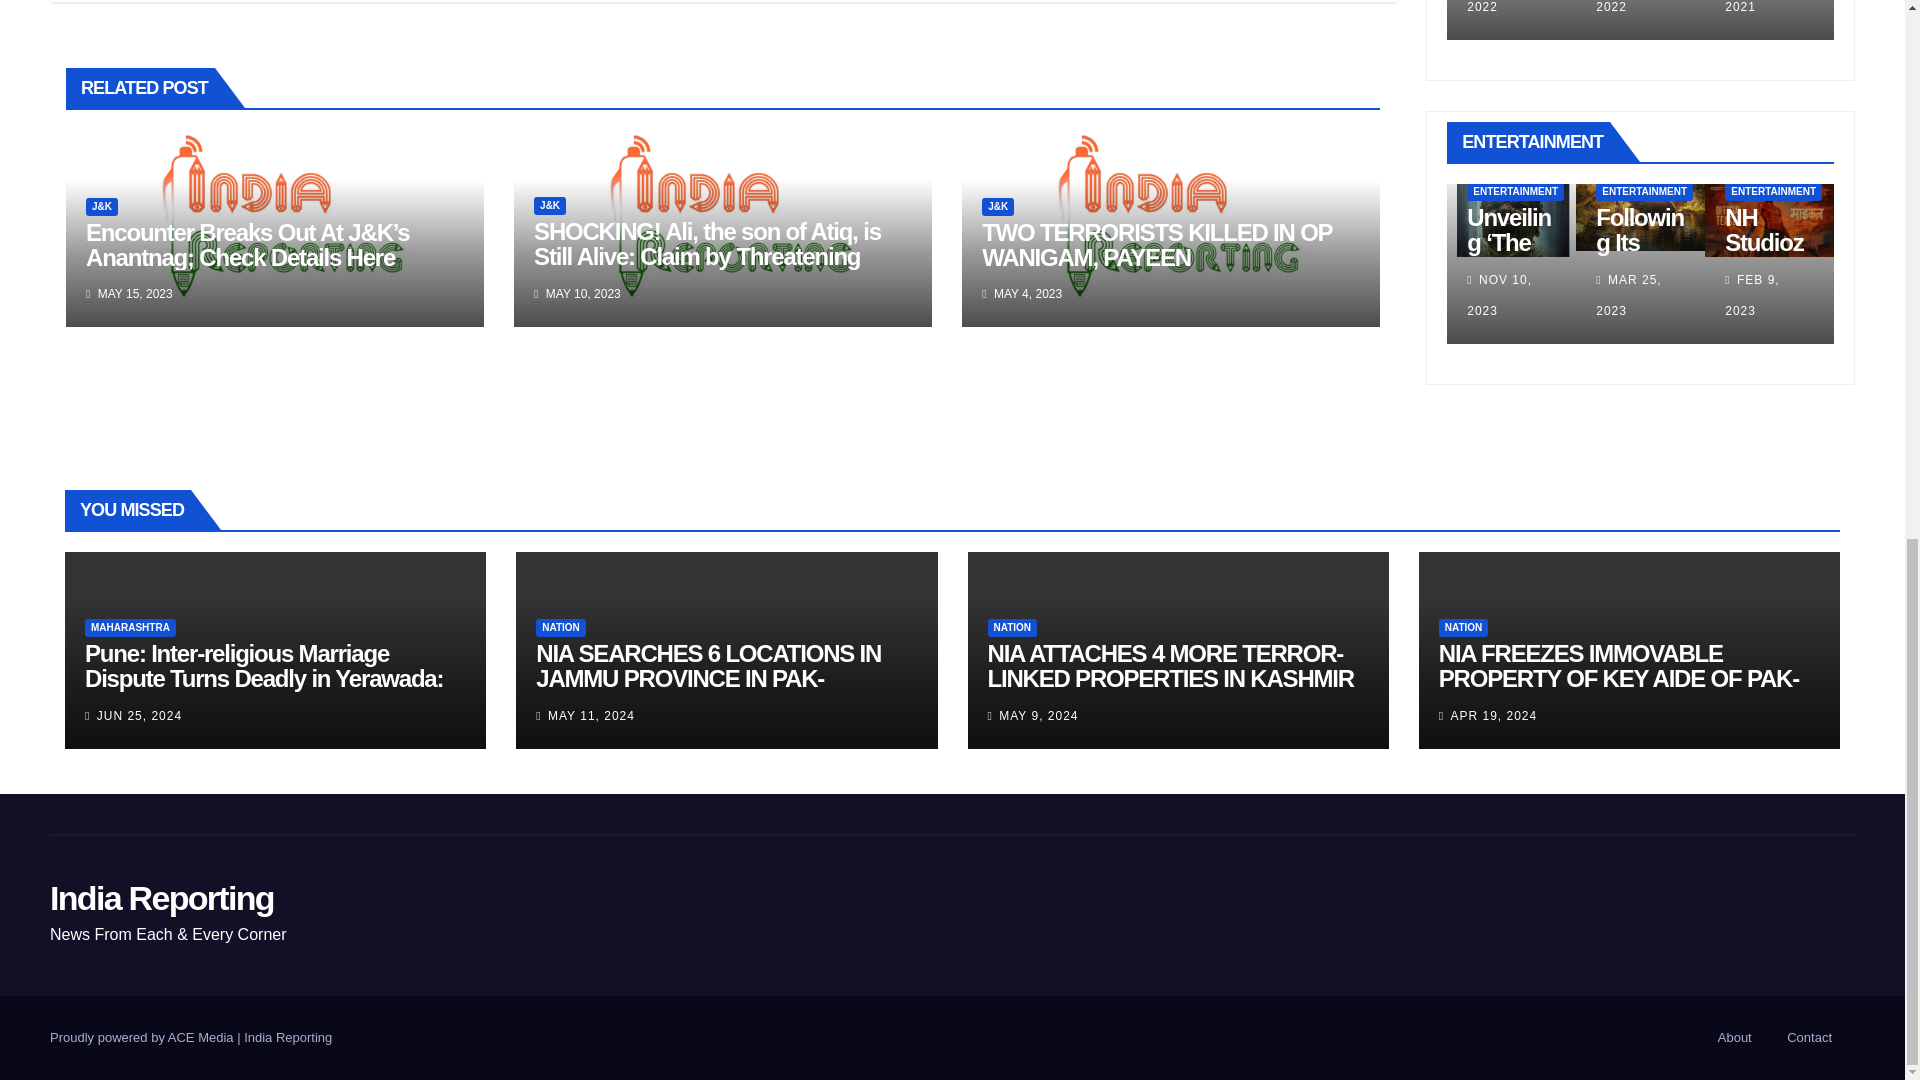 The height and width of the screenshot is (1080, 1920). Describe the element at coordinates (1156, 245) in the screenshot. I see `TWO TERRORISTS KILLED IN OP WANIGAM, PAYEEN` at that location.